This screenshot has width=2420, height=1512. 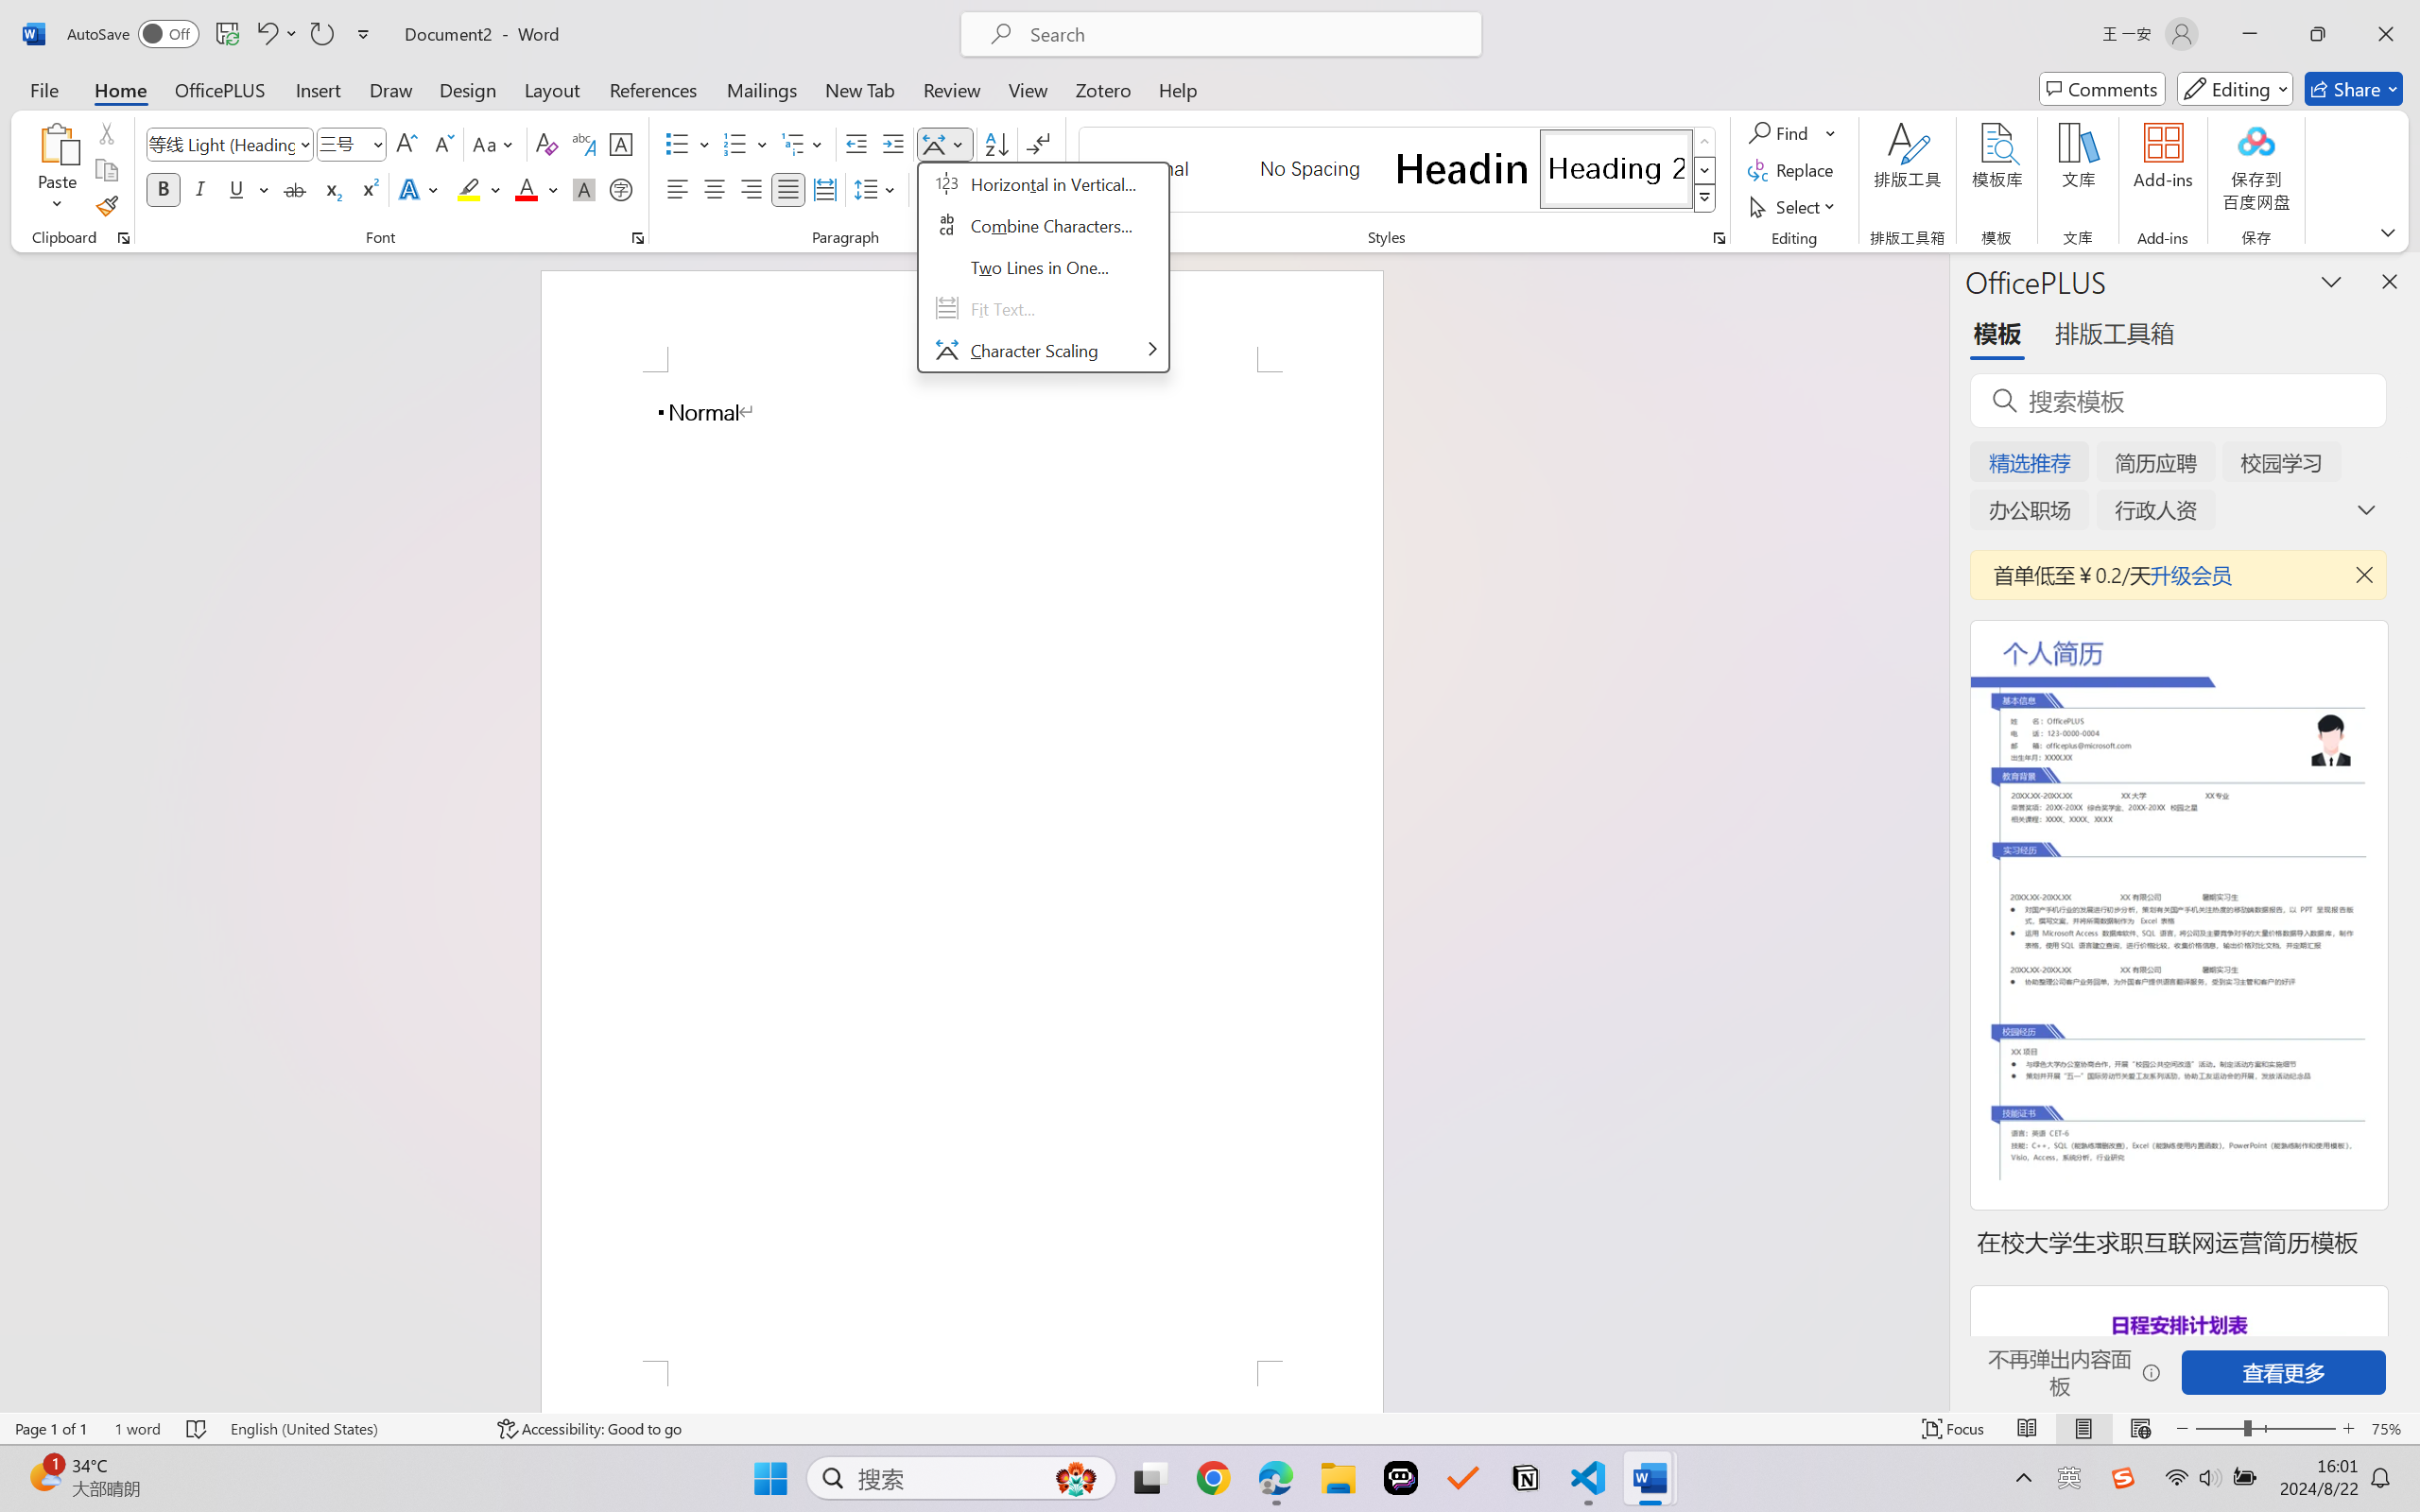 I want to click on OfficePLUS, so click(x=219, y=89).